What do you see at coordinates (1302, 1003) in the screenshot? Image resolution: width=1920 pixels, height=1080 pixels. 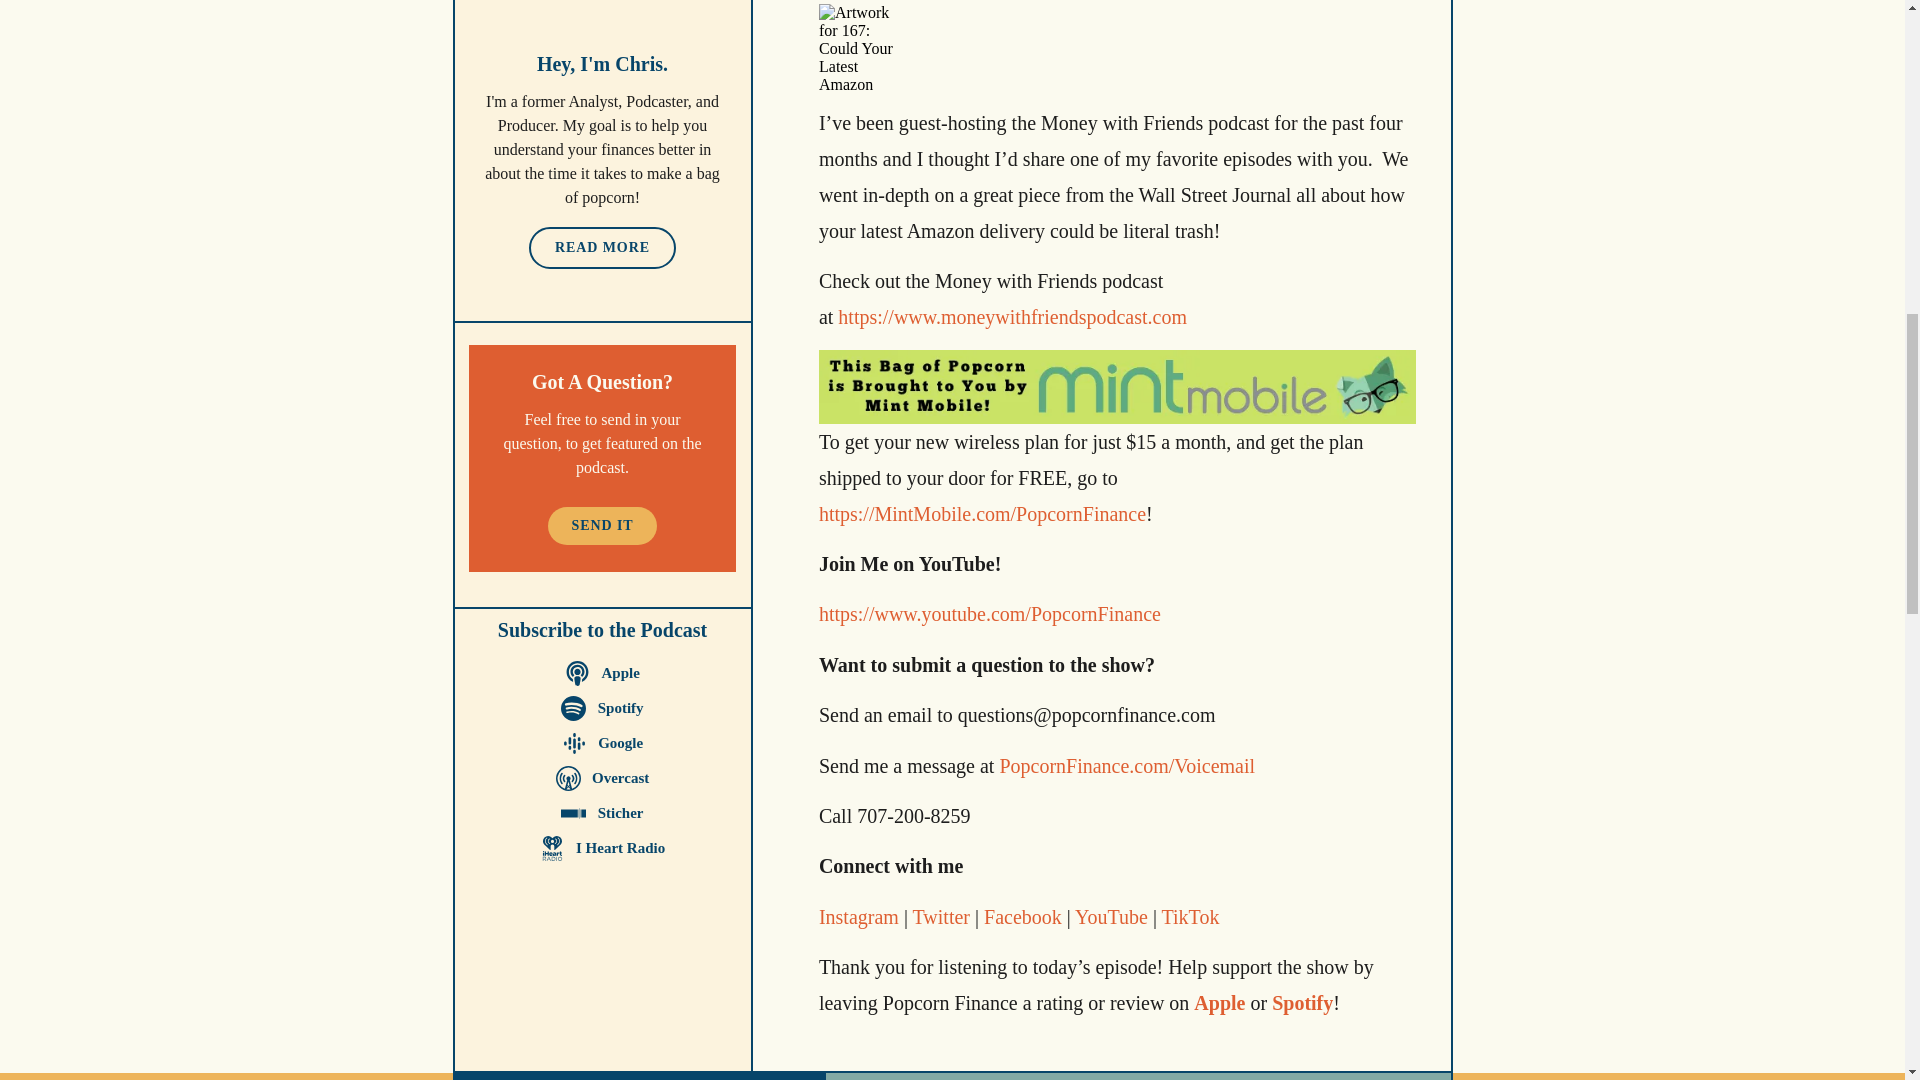 I see `Spotify` at bounding box center [1302, 1003].